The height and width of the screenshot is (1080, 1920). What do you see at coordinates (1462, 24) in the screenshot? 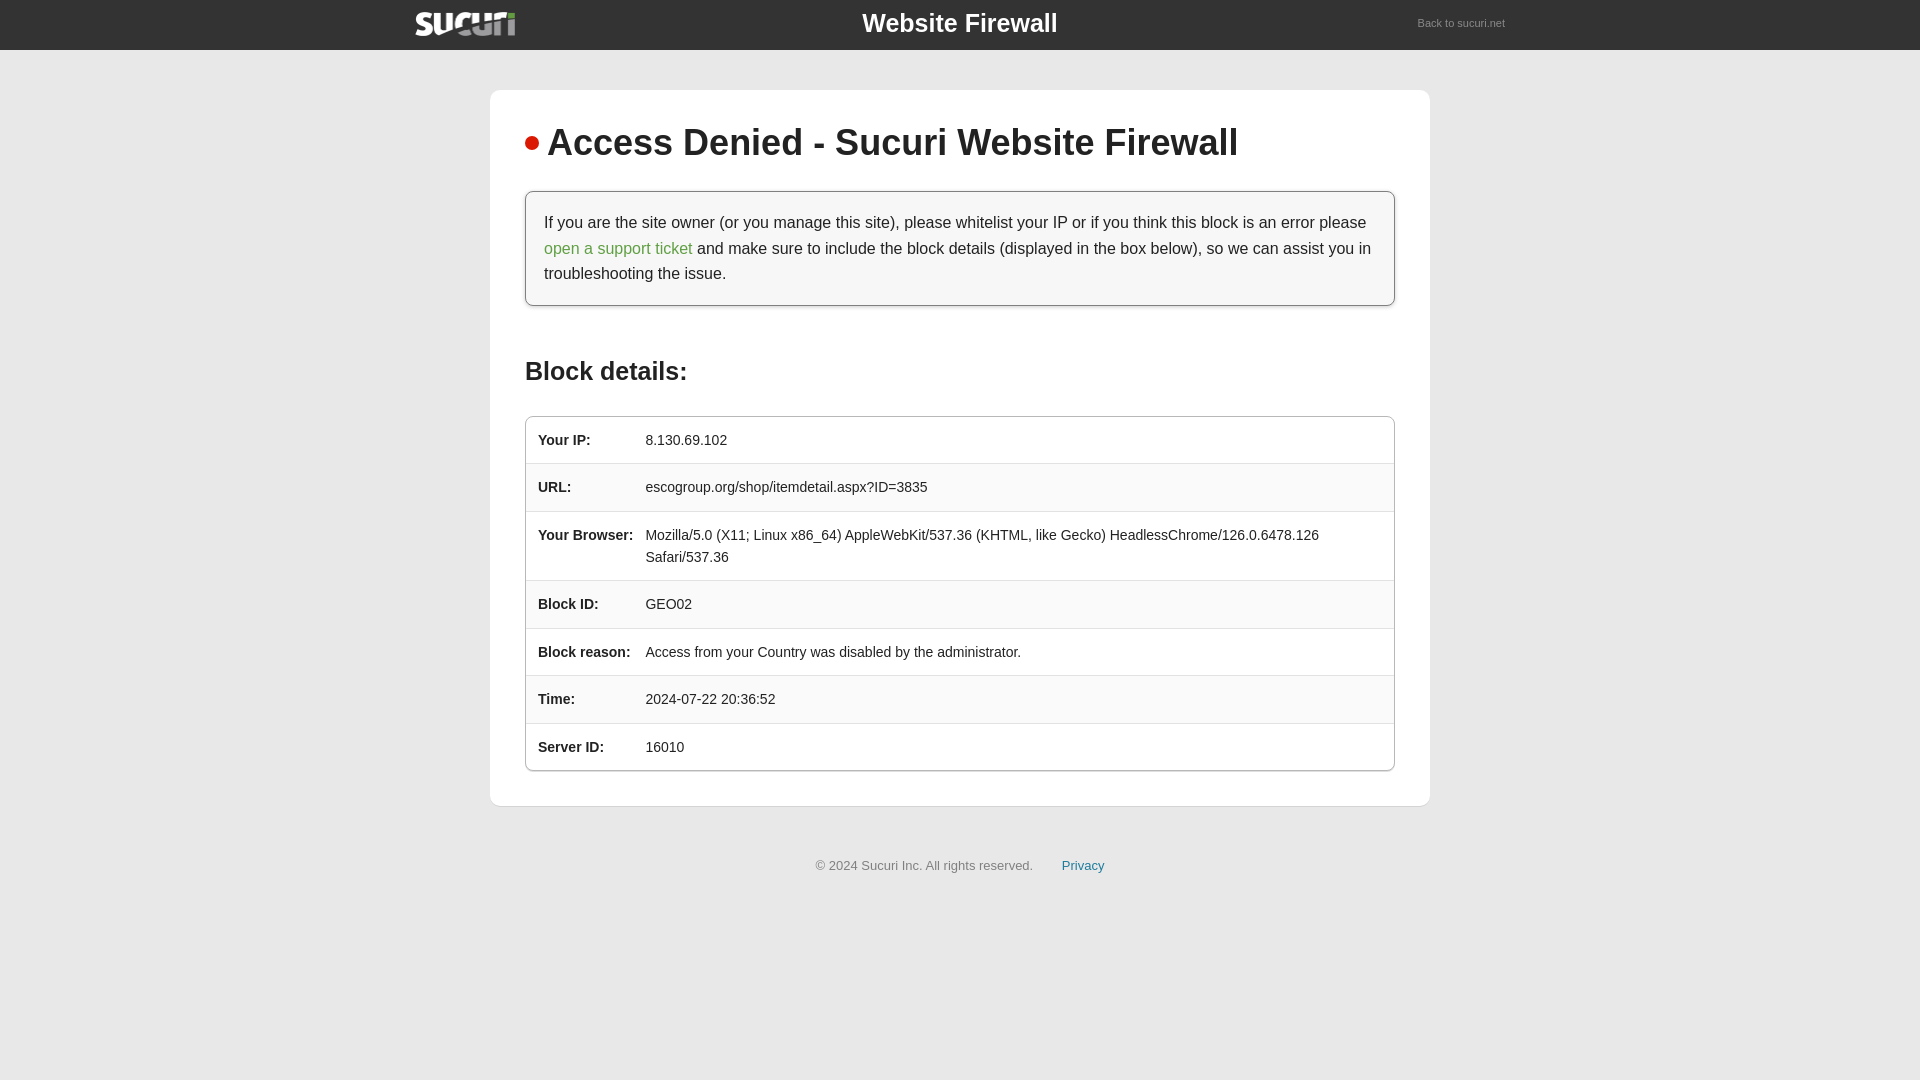
I see `Back to sucuri.net` at bounding box center [1462, 24].